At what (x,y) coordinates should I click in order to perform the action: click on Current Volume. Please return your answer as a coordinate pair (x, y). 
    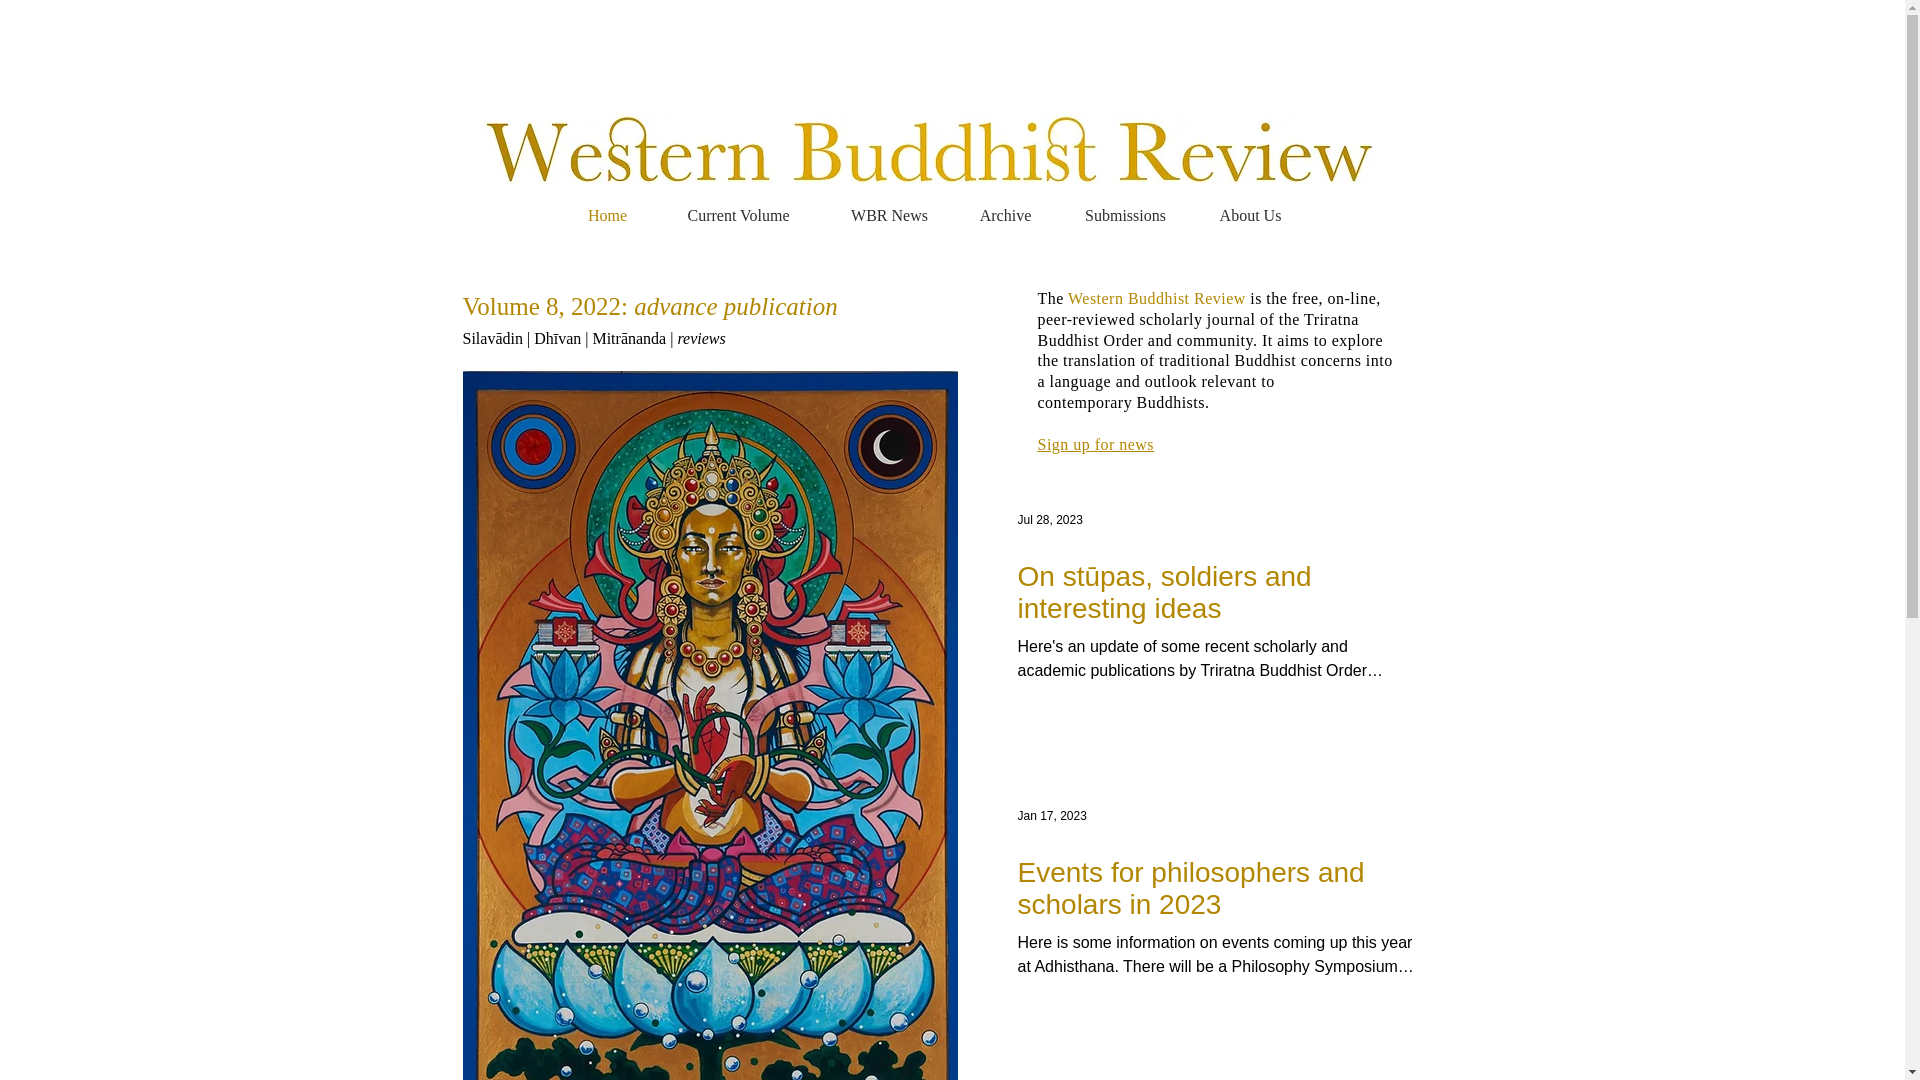
    Looking at the image, I should click on (738, 216).